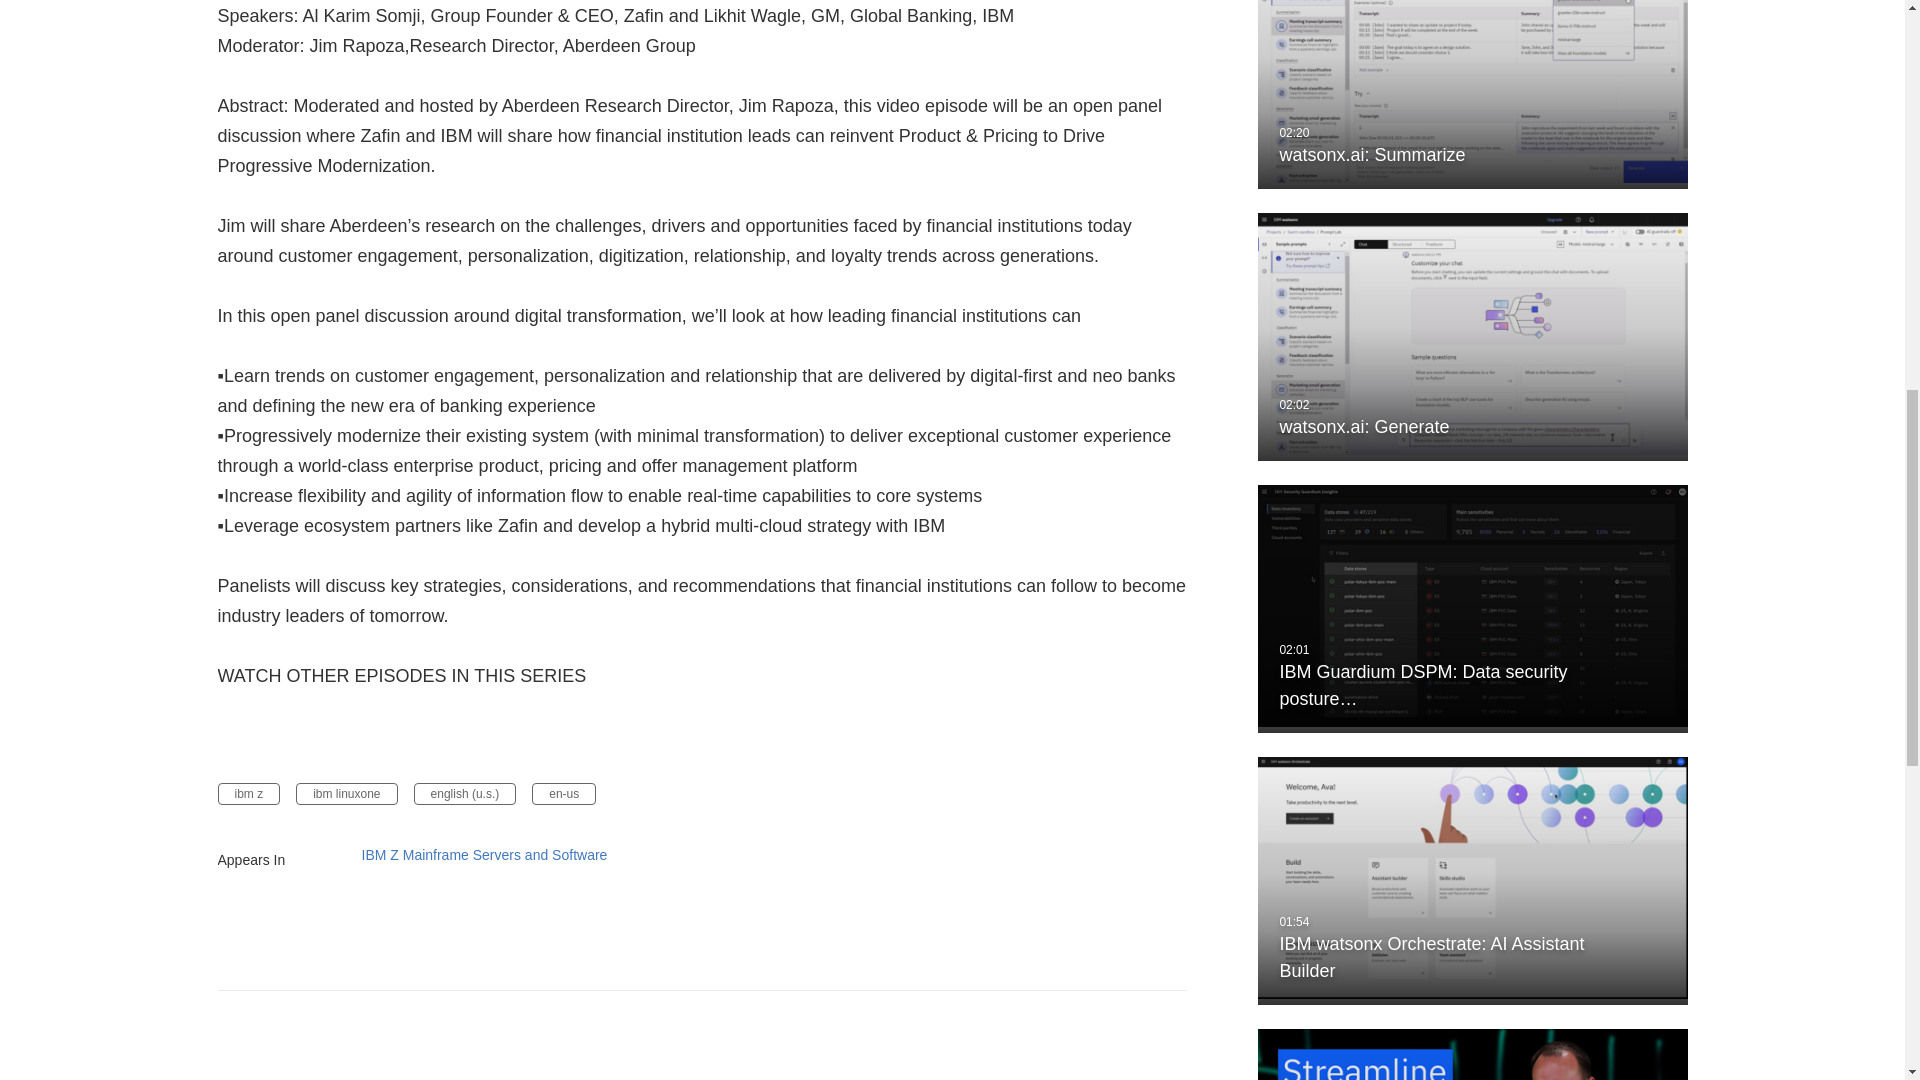 The height and width of the screenshot is (1080, 1920). Describe the element at coordinates (1472, 336) in the screenshot. I see `watsonx.ai: Generate` at that location.